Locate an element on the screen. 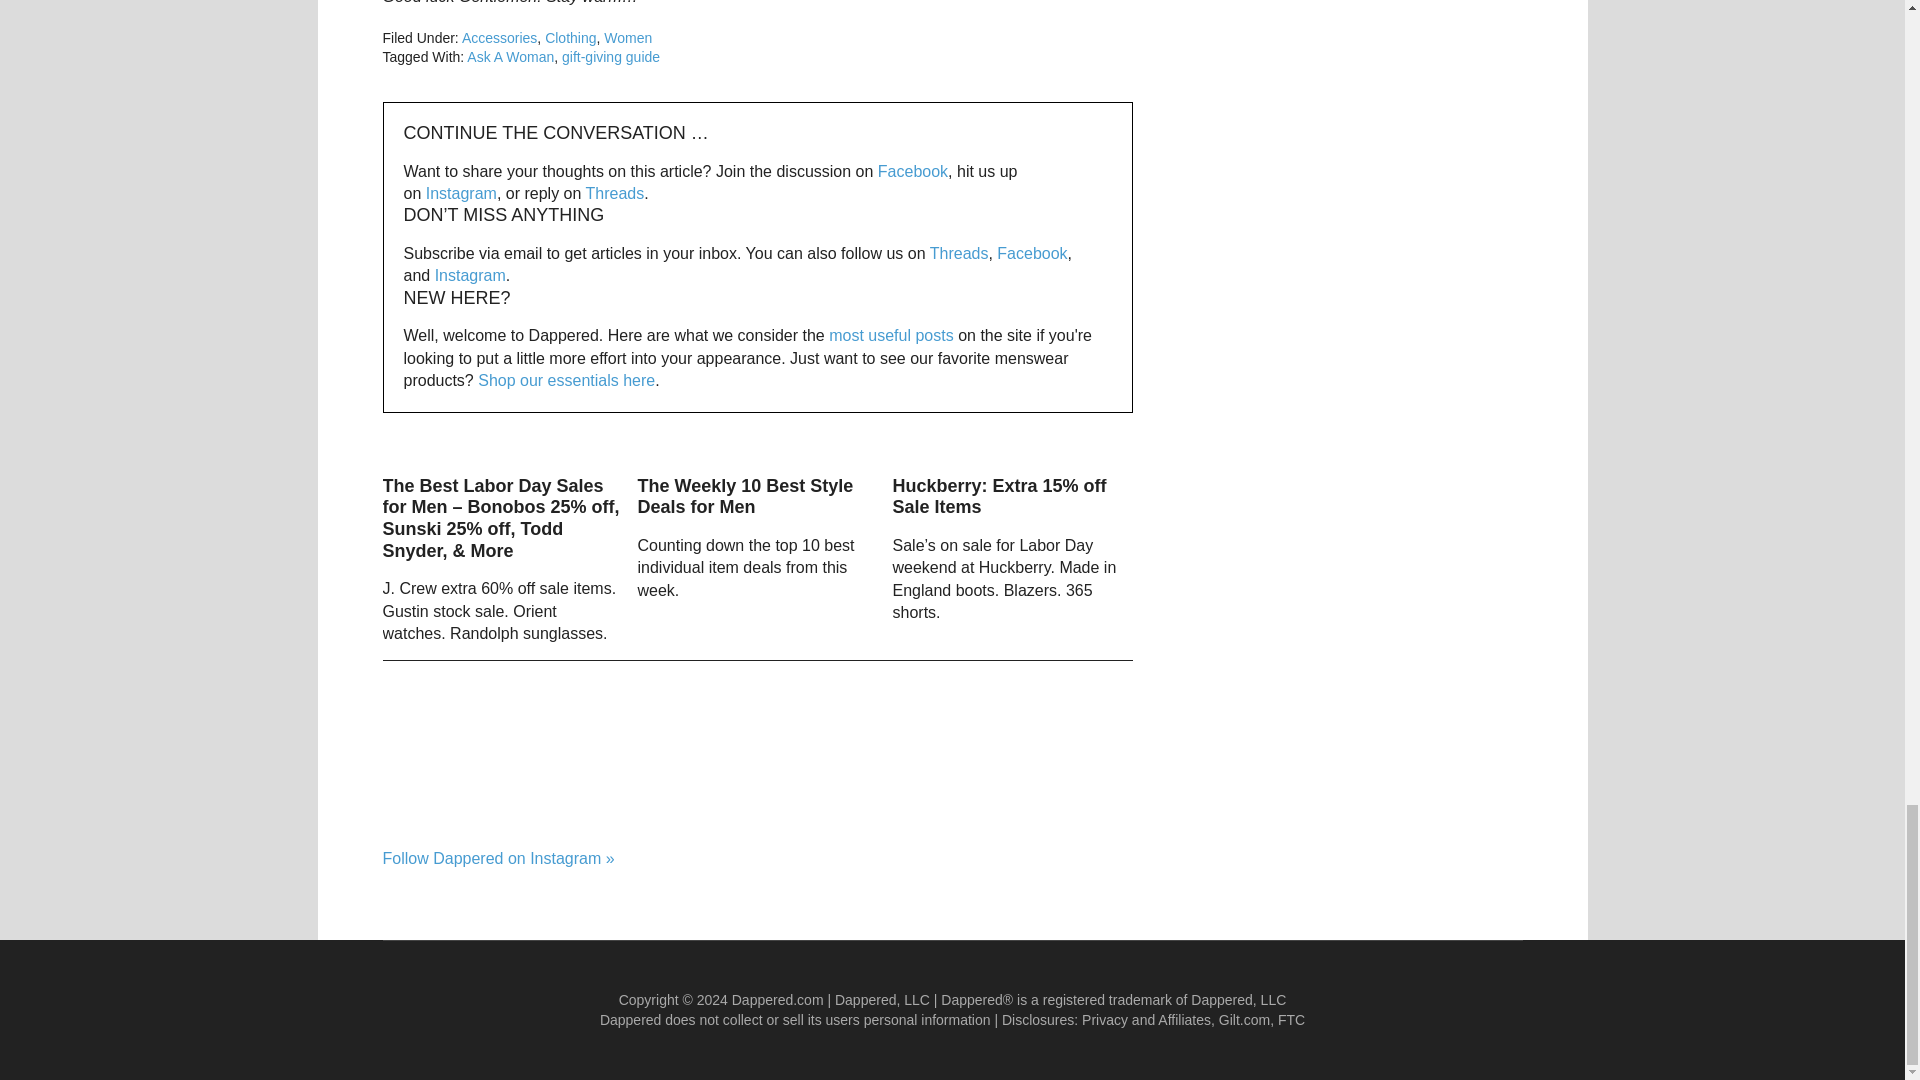 This screenshot has height=1080, width=1920. Gilt Disclosure is located at coordinates (1244, 1020).